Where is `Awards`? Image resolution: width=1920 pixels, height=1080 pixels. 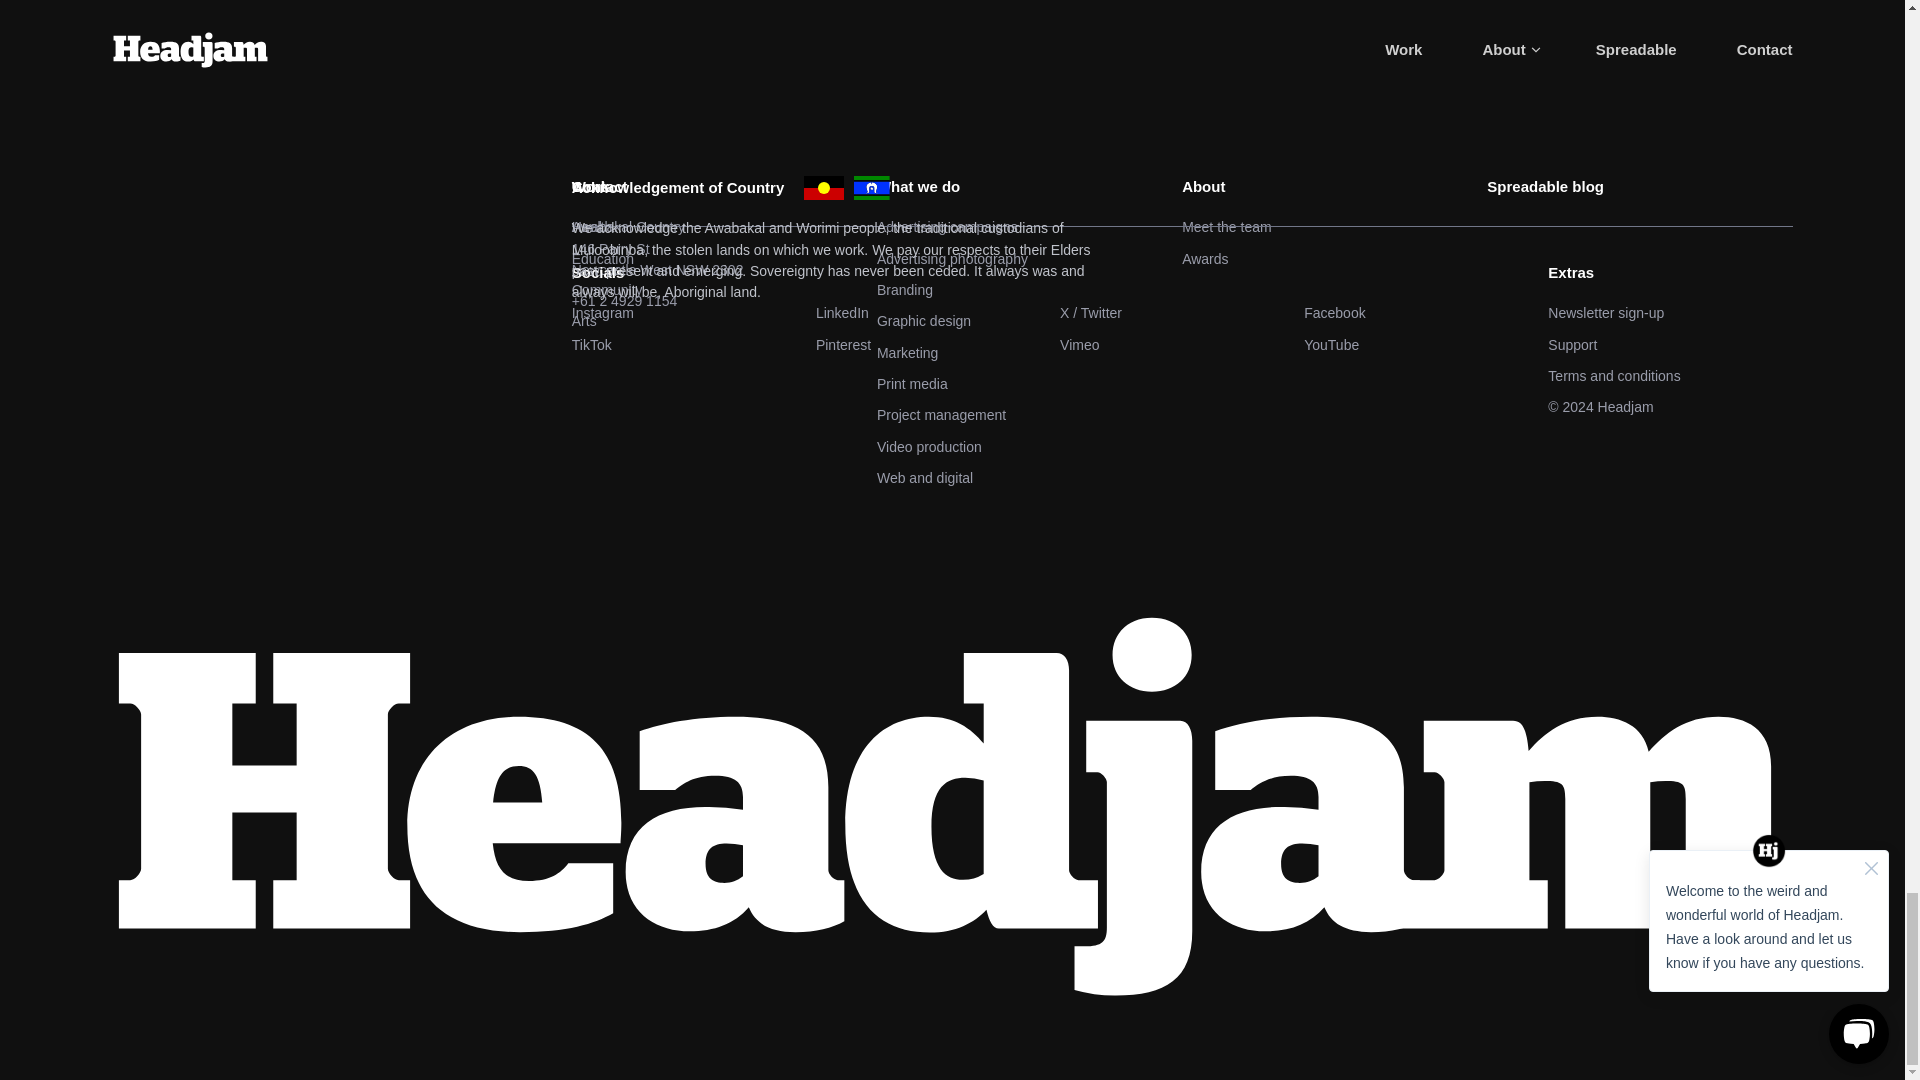
Awards is located at coordinates (1334, 260).